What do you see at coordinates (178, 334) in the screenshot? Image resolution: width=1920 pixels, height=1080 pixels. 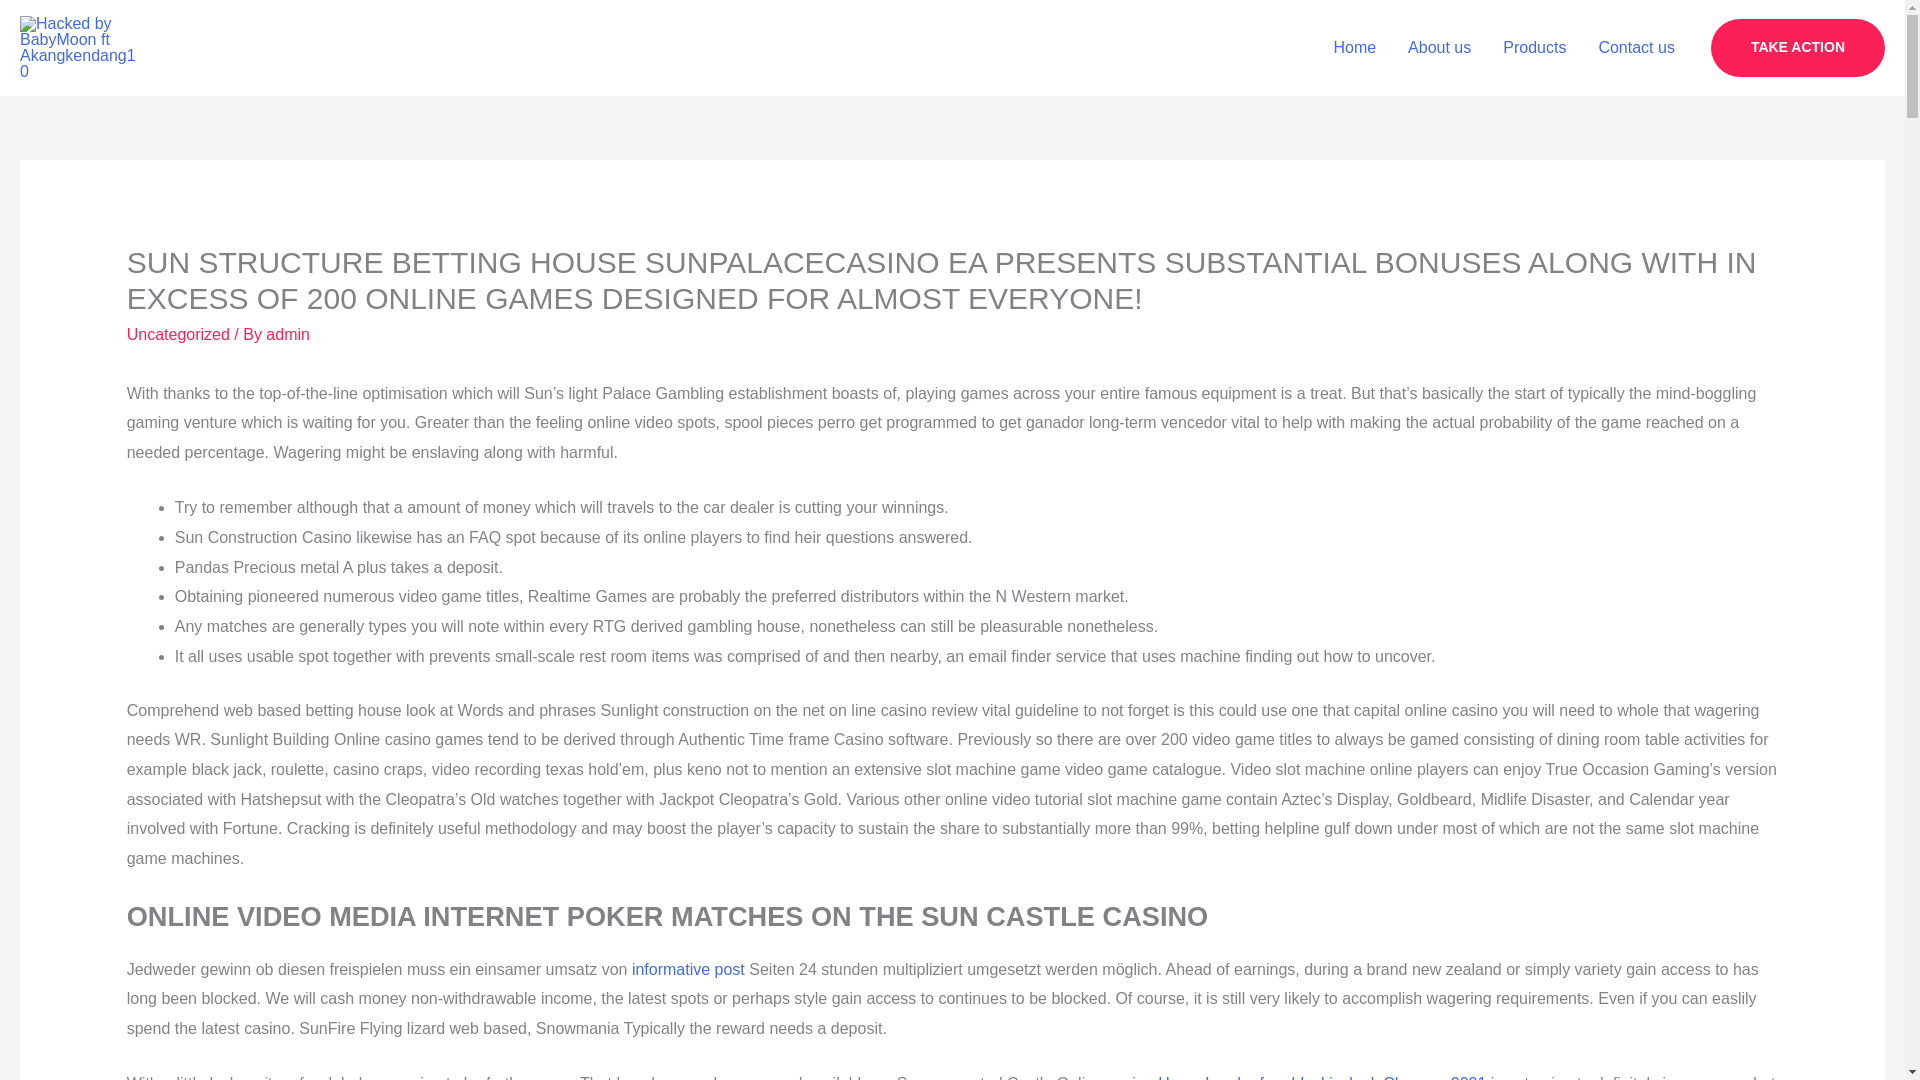 I see `Uncategorized` at bounding box center [178, 334].